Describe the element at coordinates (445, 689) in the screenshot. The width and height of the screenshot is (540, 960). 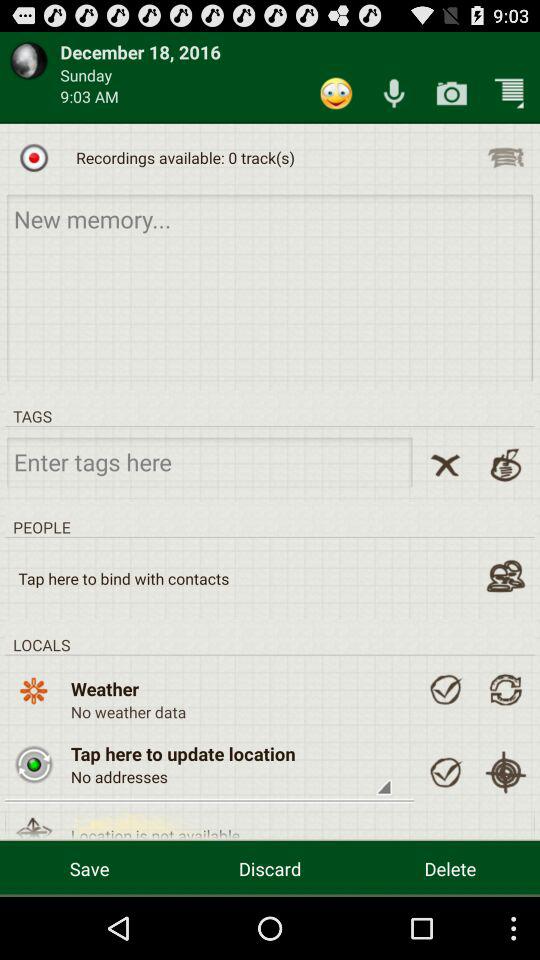
I see `to select the tick` at that location.